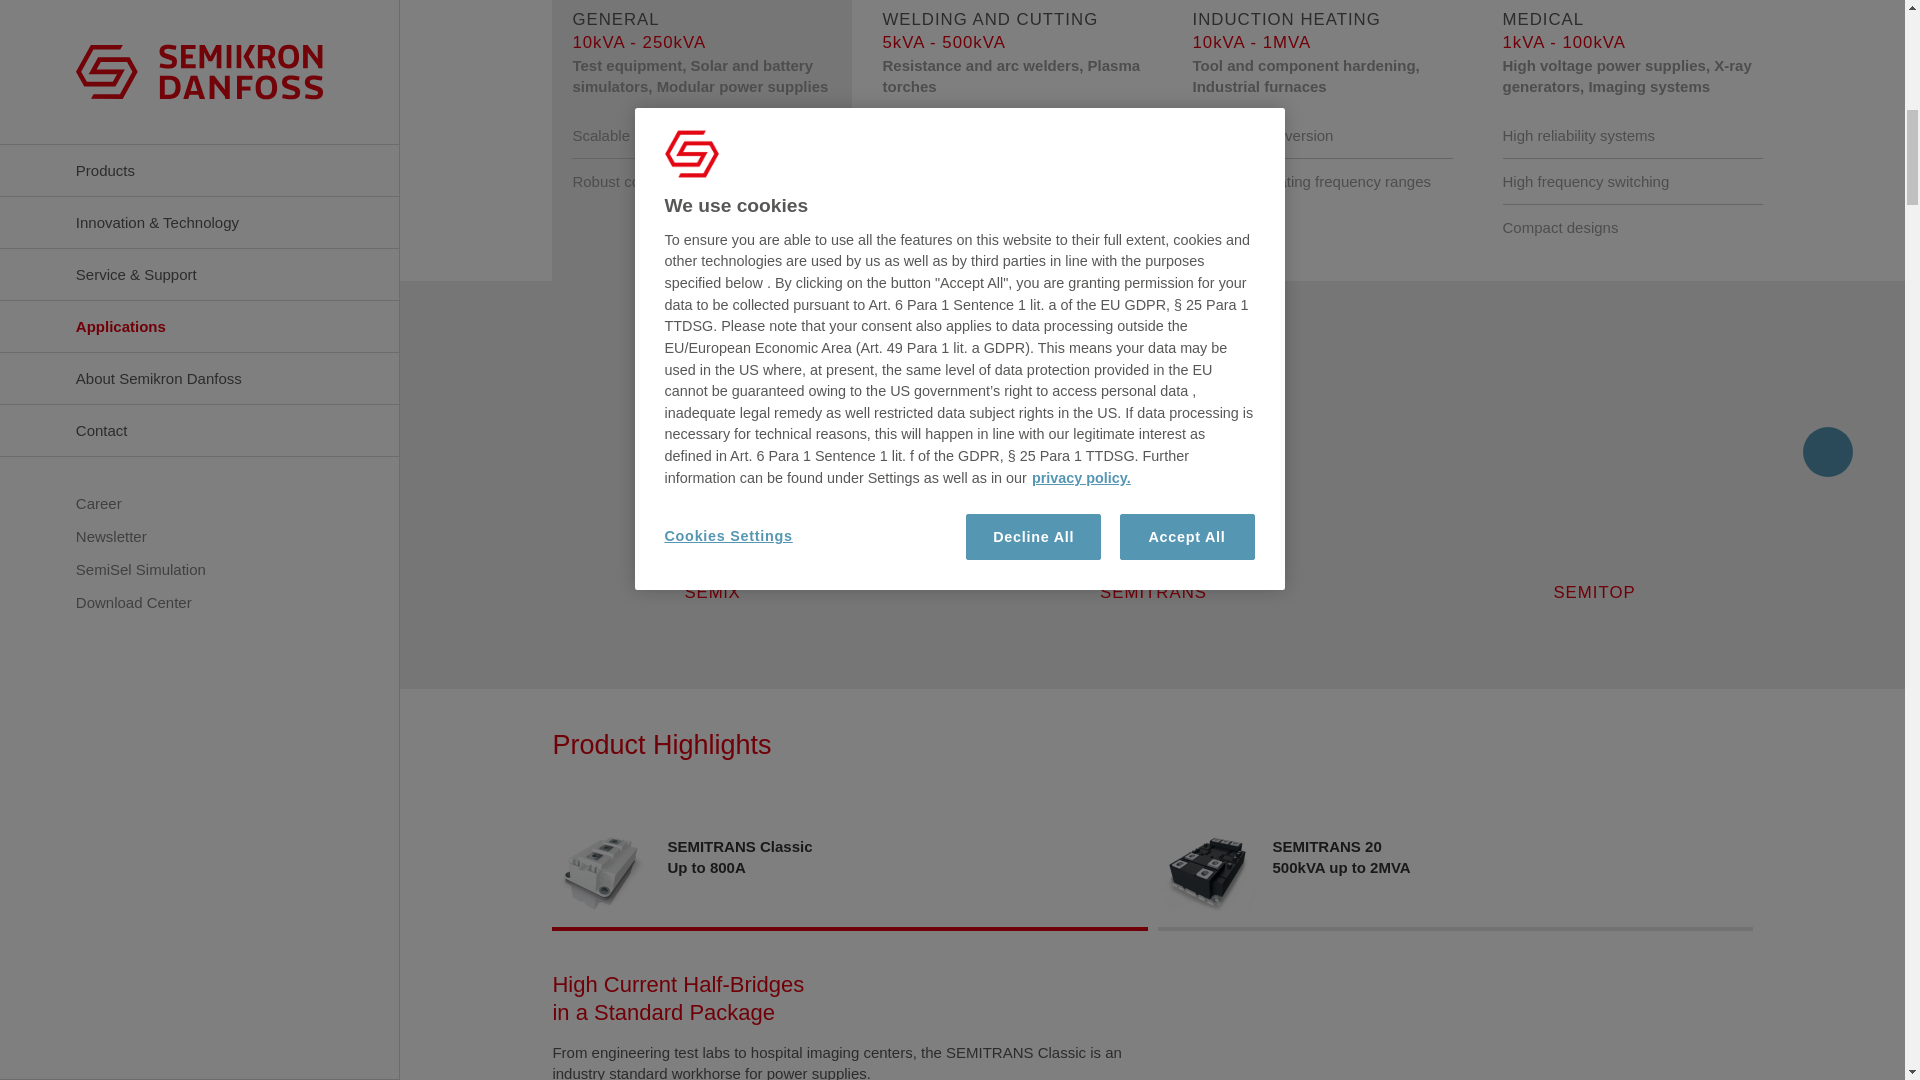 The width and height of the screenshot is (1920, 1080). Describe the element at coordinates (1154, 484) in the screenshot. I see `SEMITRANS` at that location.